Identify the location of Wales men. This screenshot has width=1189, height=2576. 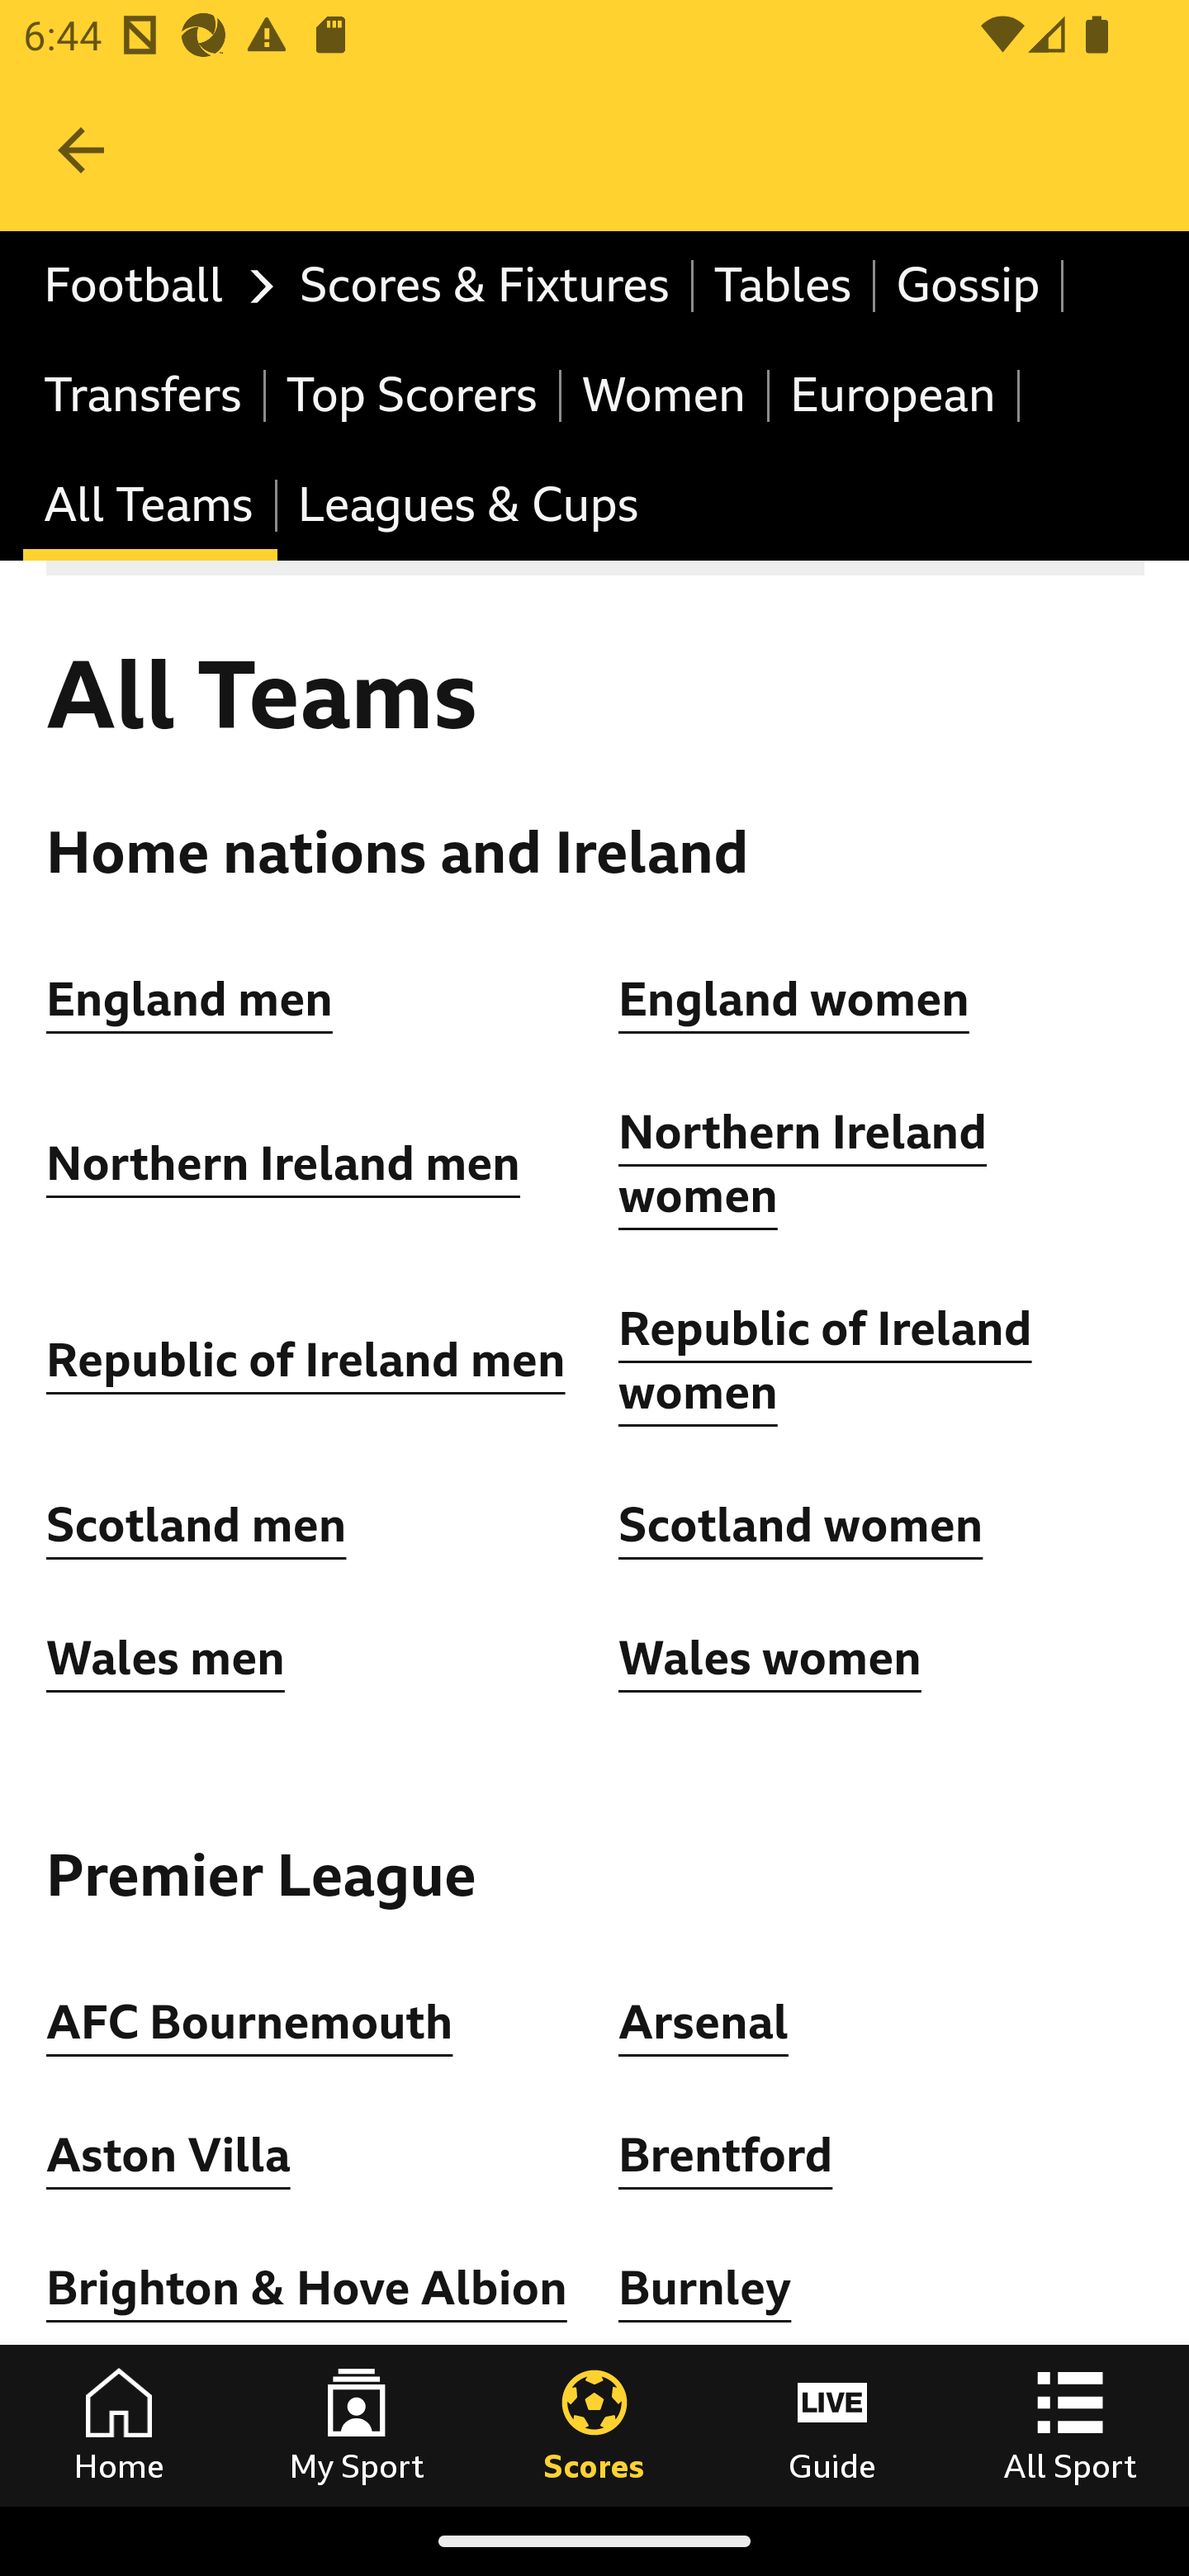
(165, 1658).